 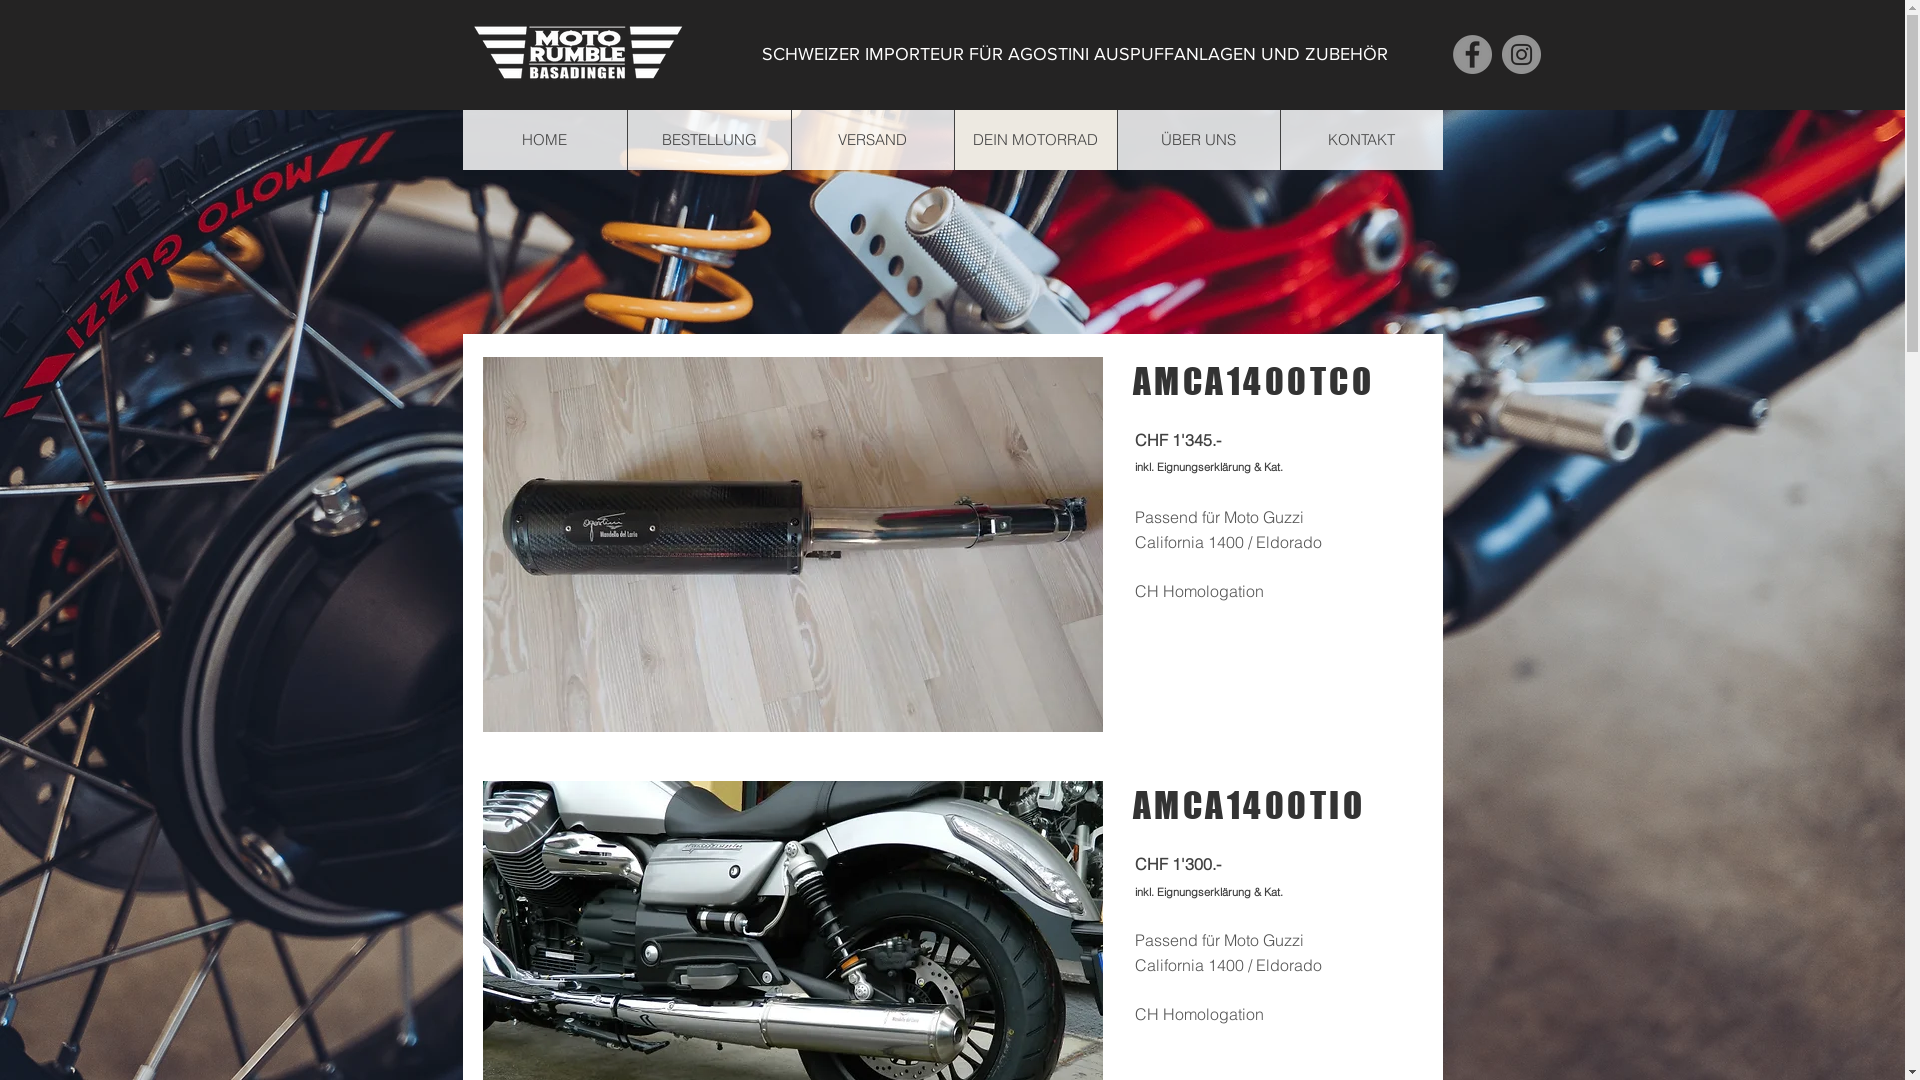 I want to click on KONTAKT, so click(x=1362, y=140).